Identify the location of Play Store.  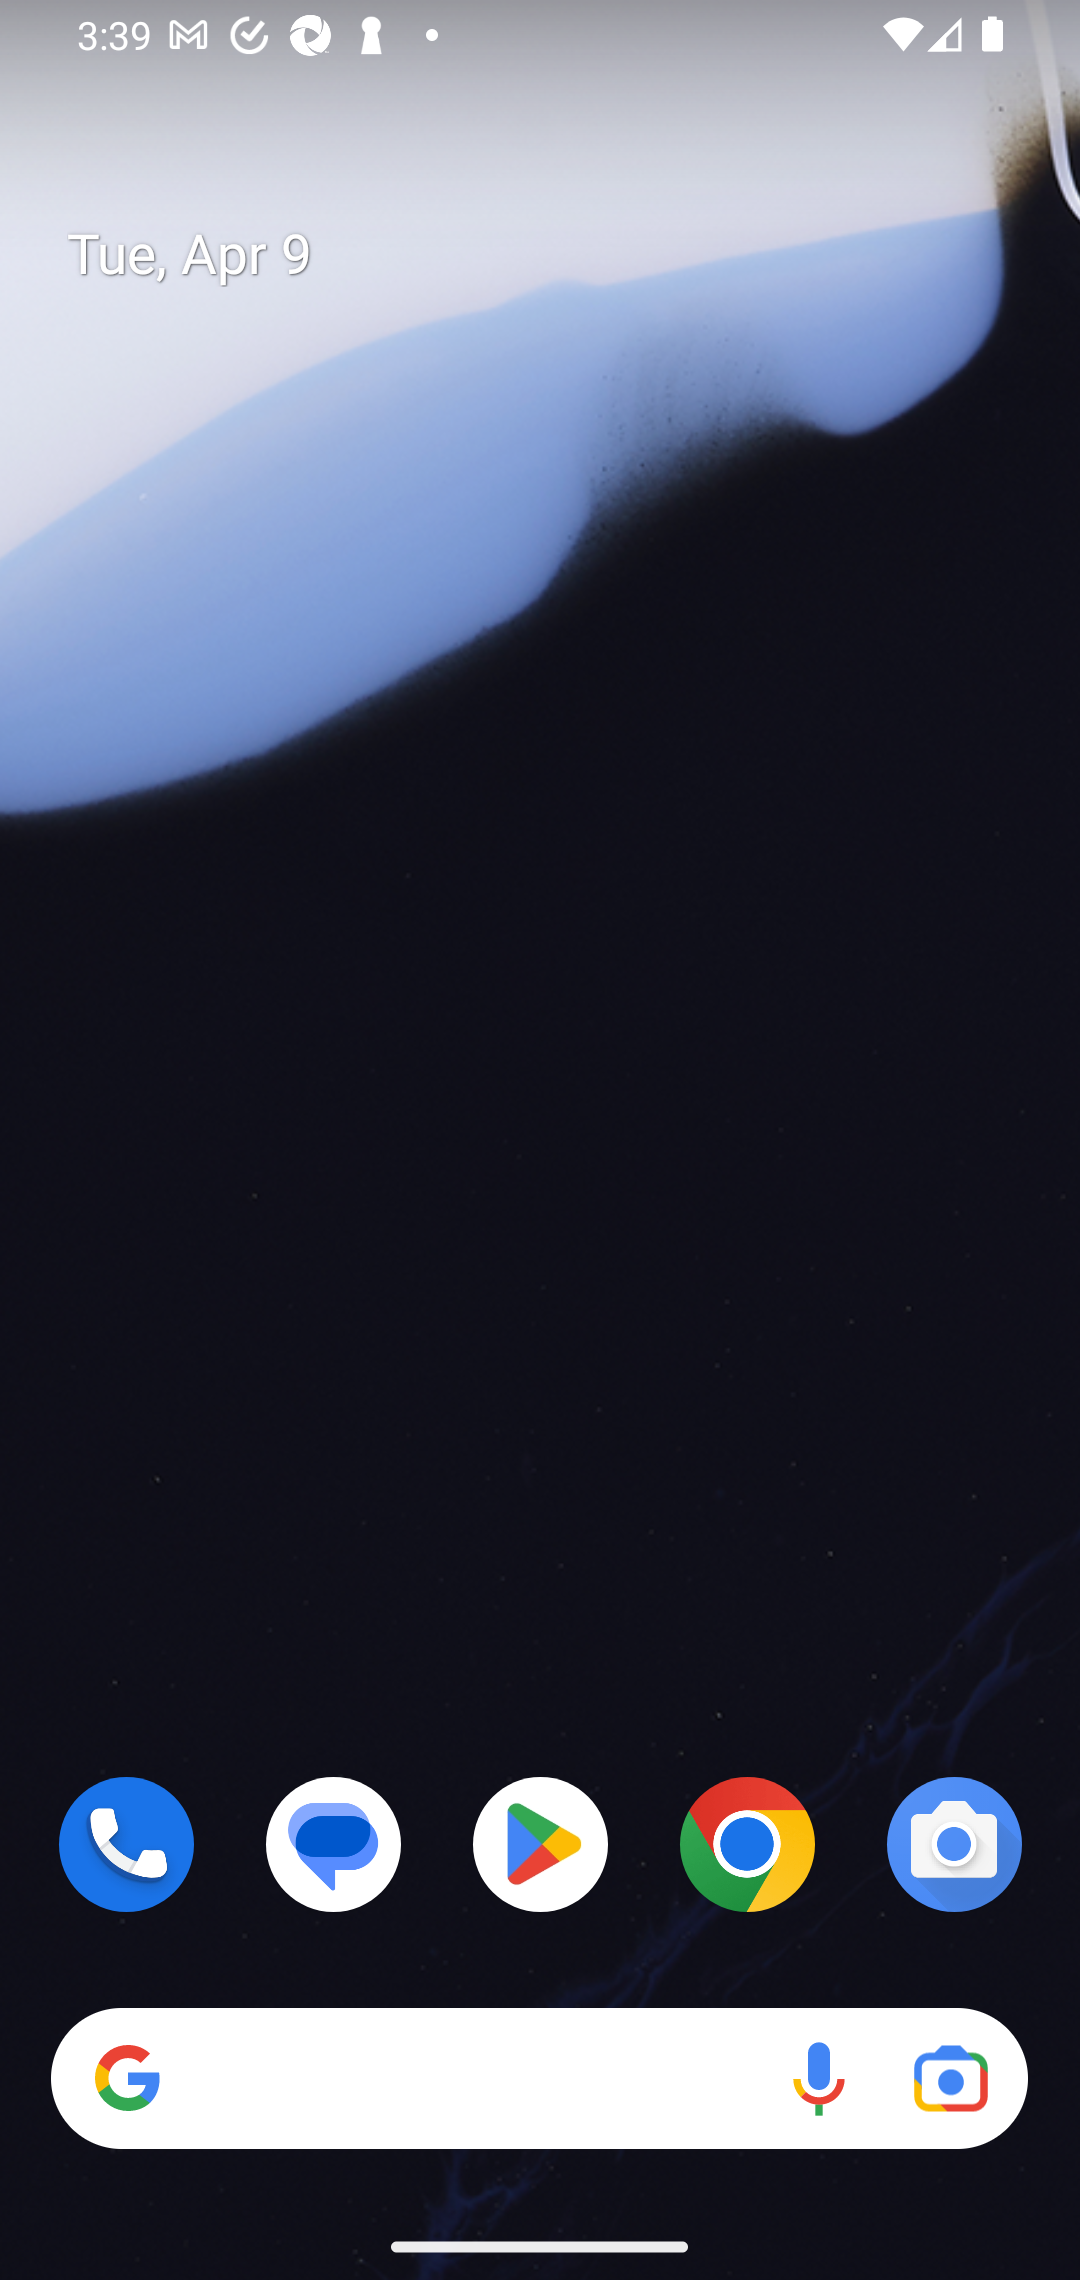
(540, 1844).